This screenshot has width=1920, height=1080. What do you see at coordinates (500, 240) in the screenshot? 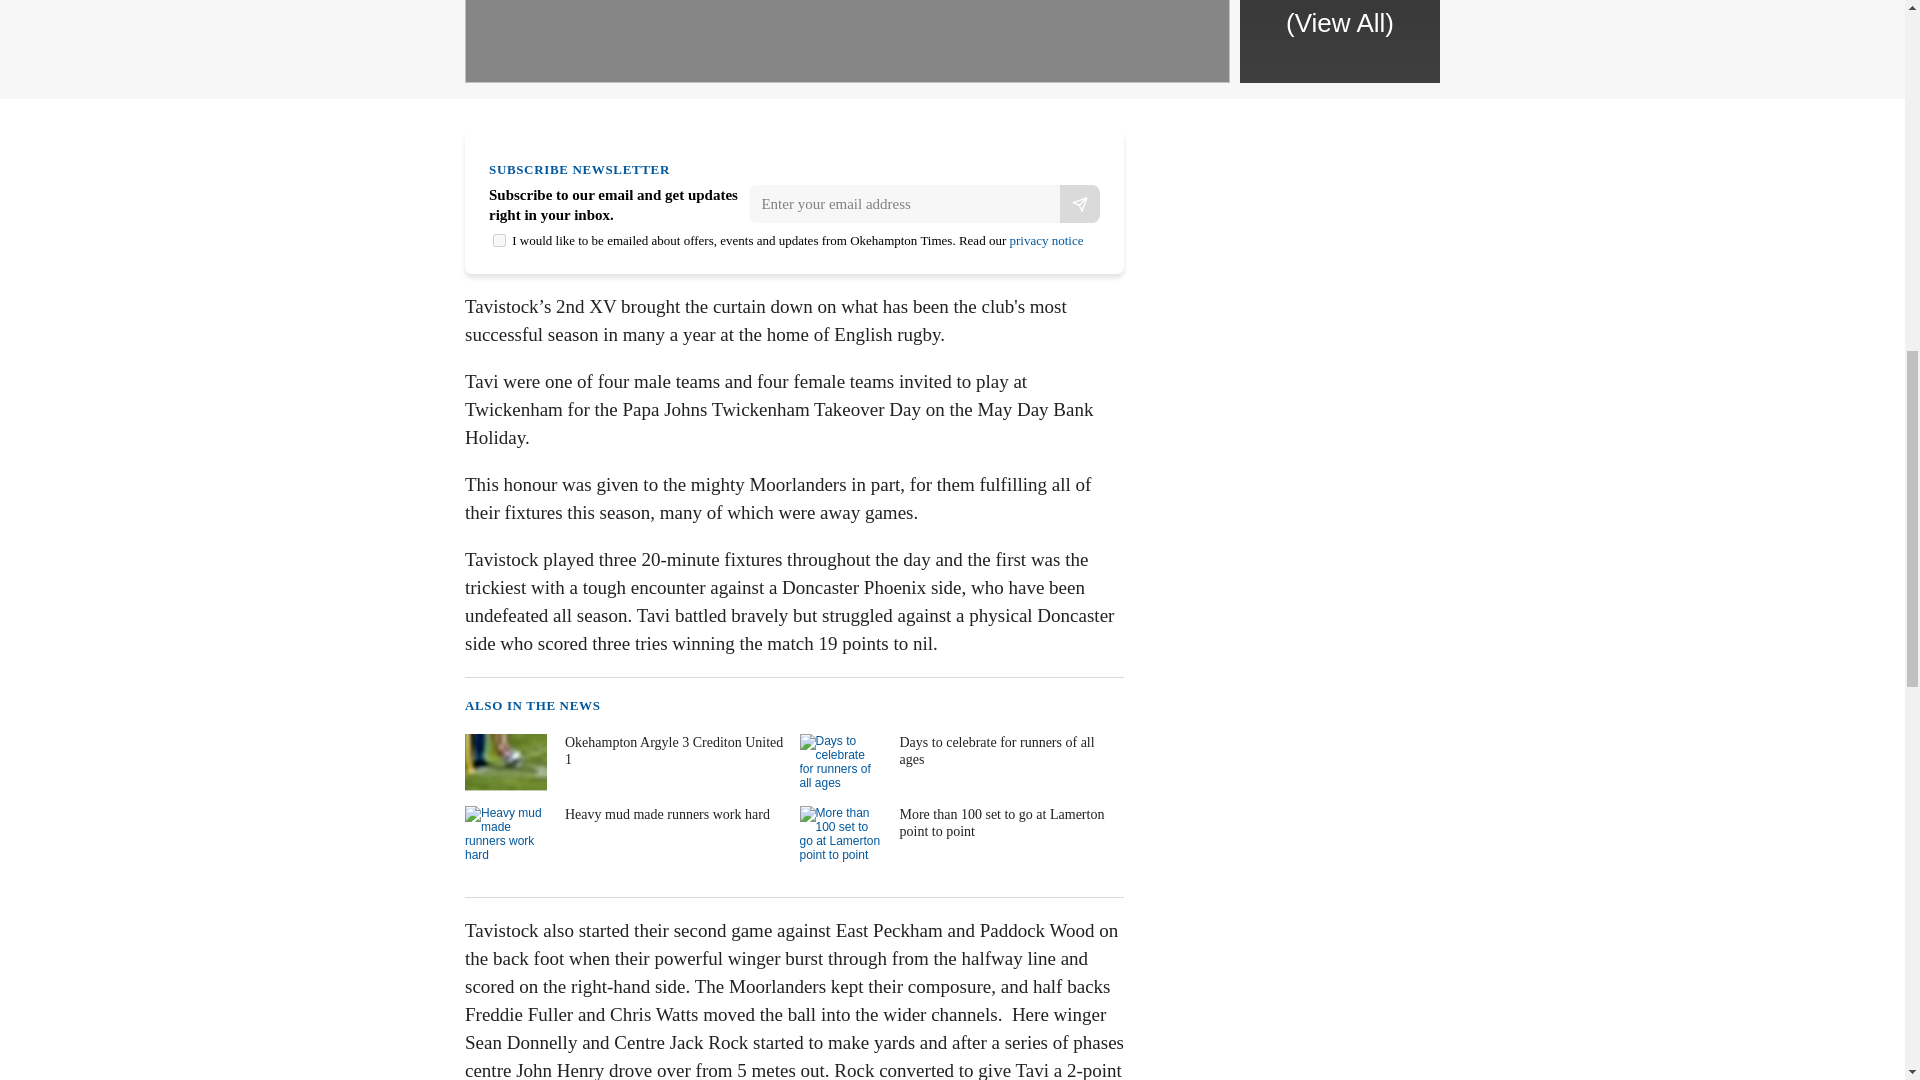
I see `on` at bounding box center [500, 240].